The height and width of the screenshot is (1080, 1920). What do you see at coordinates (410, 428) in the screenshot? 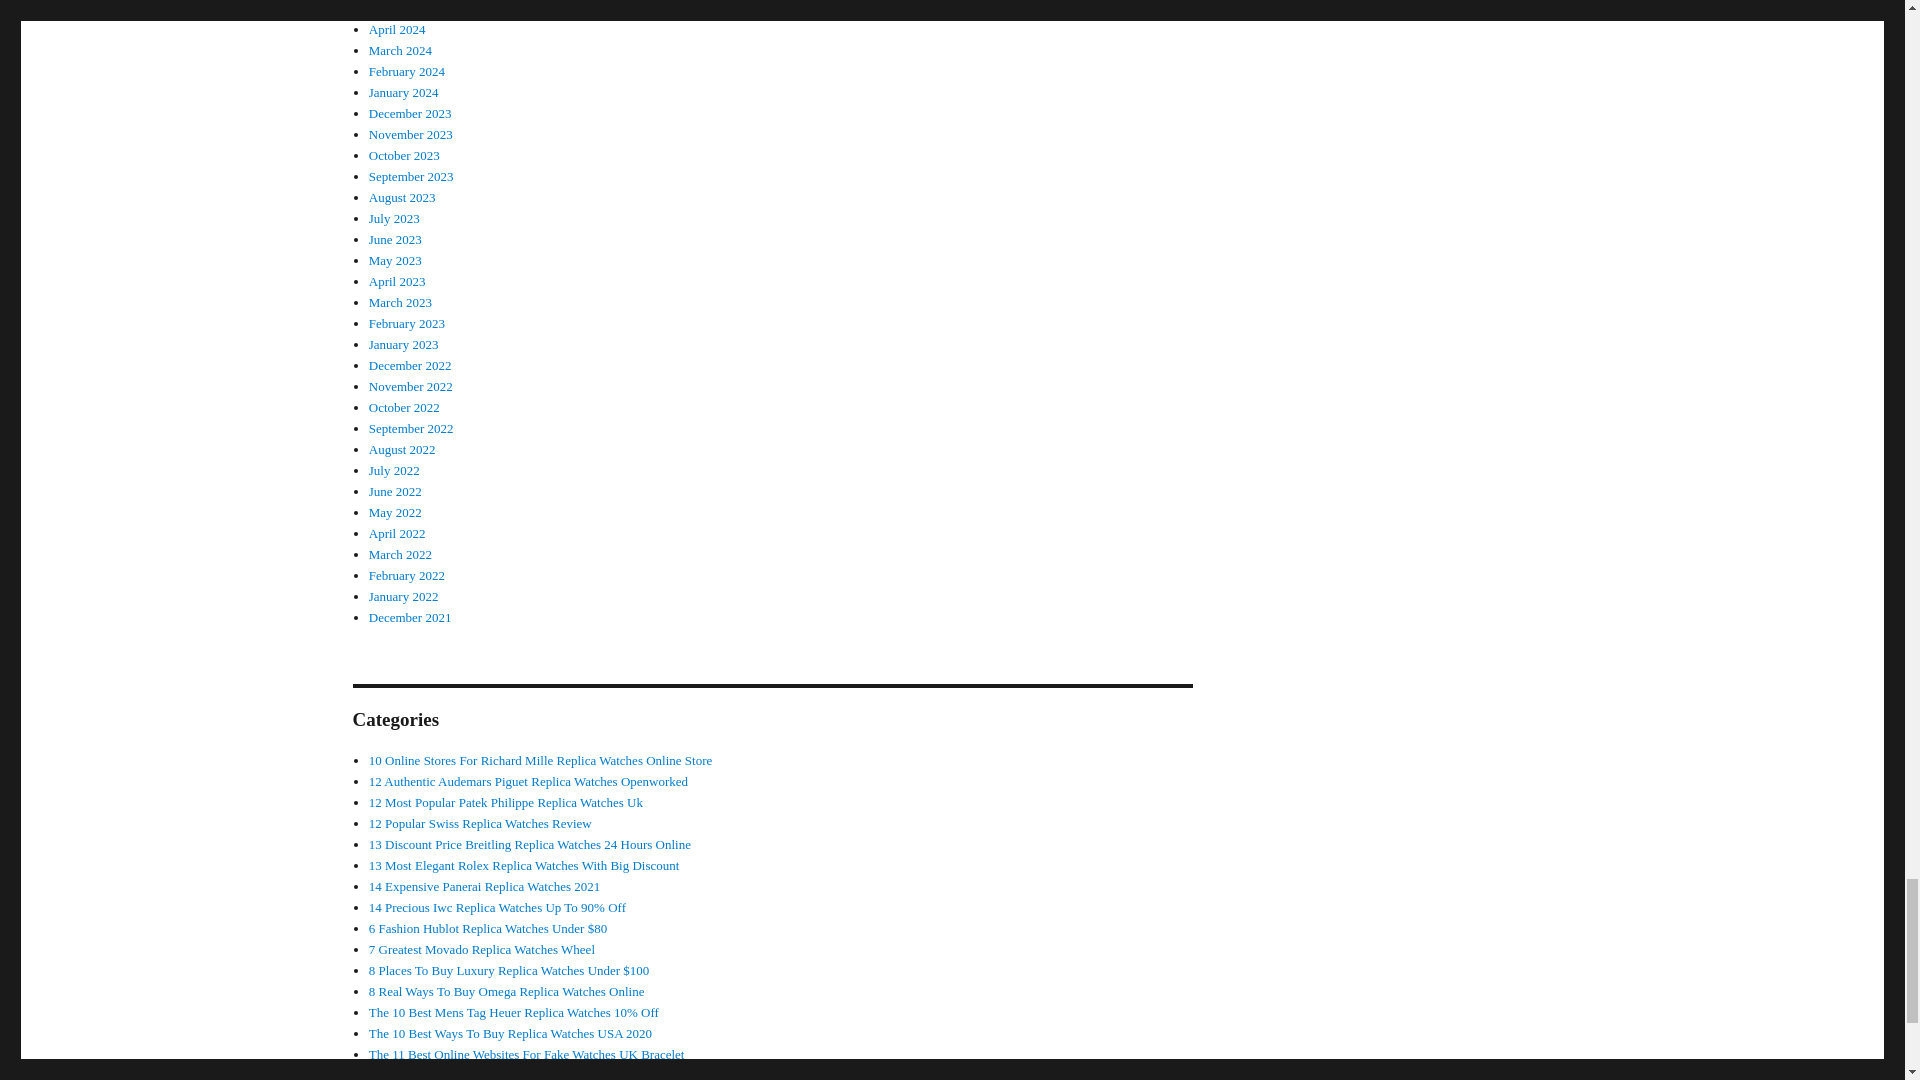
I see `September 2022` at bounding box center [410, 428].